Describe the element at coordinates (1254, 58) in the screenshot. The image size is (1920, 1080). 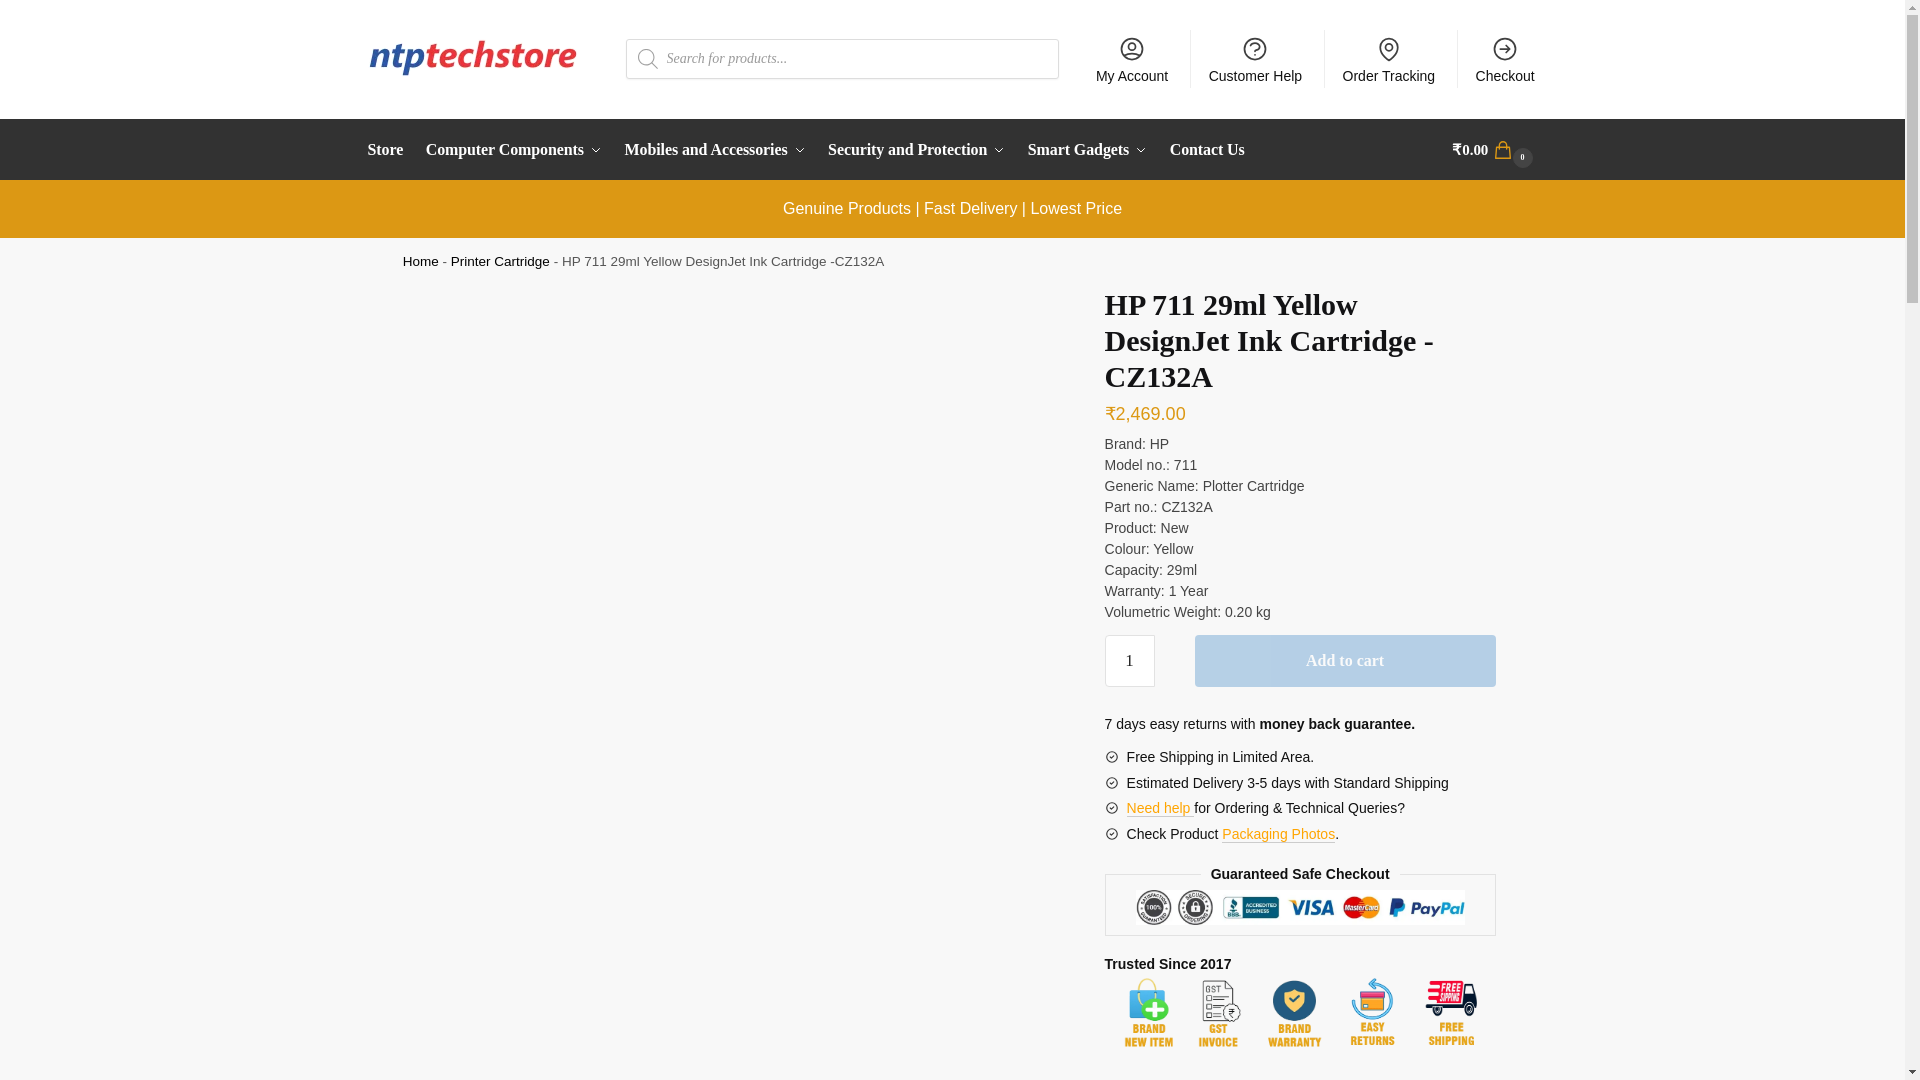
I see `Customer Help` at that location.